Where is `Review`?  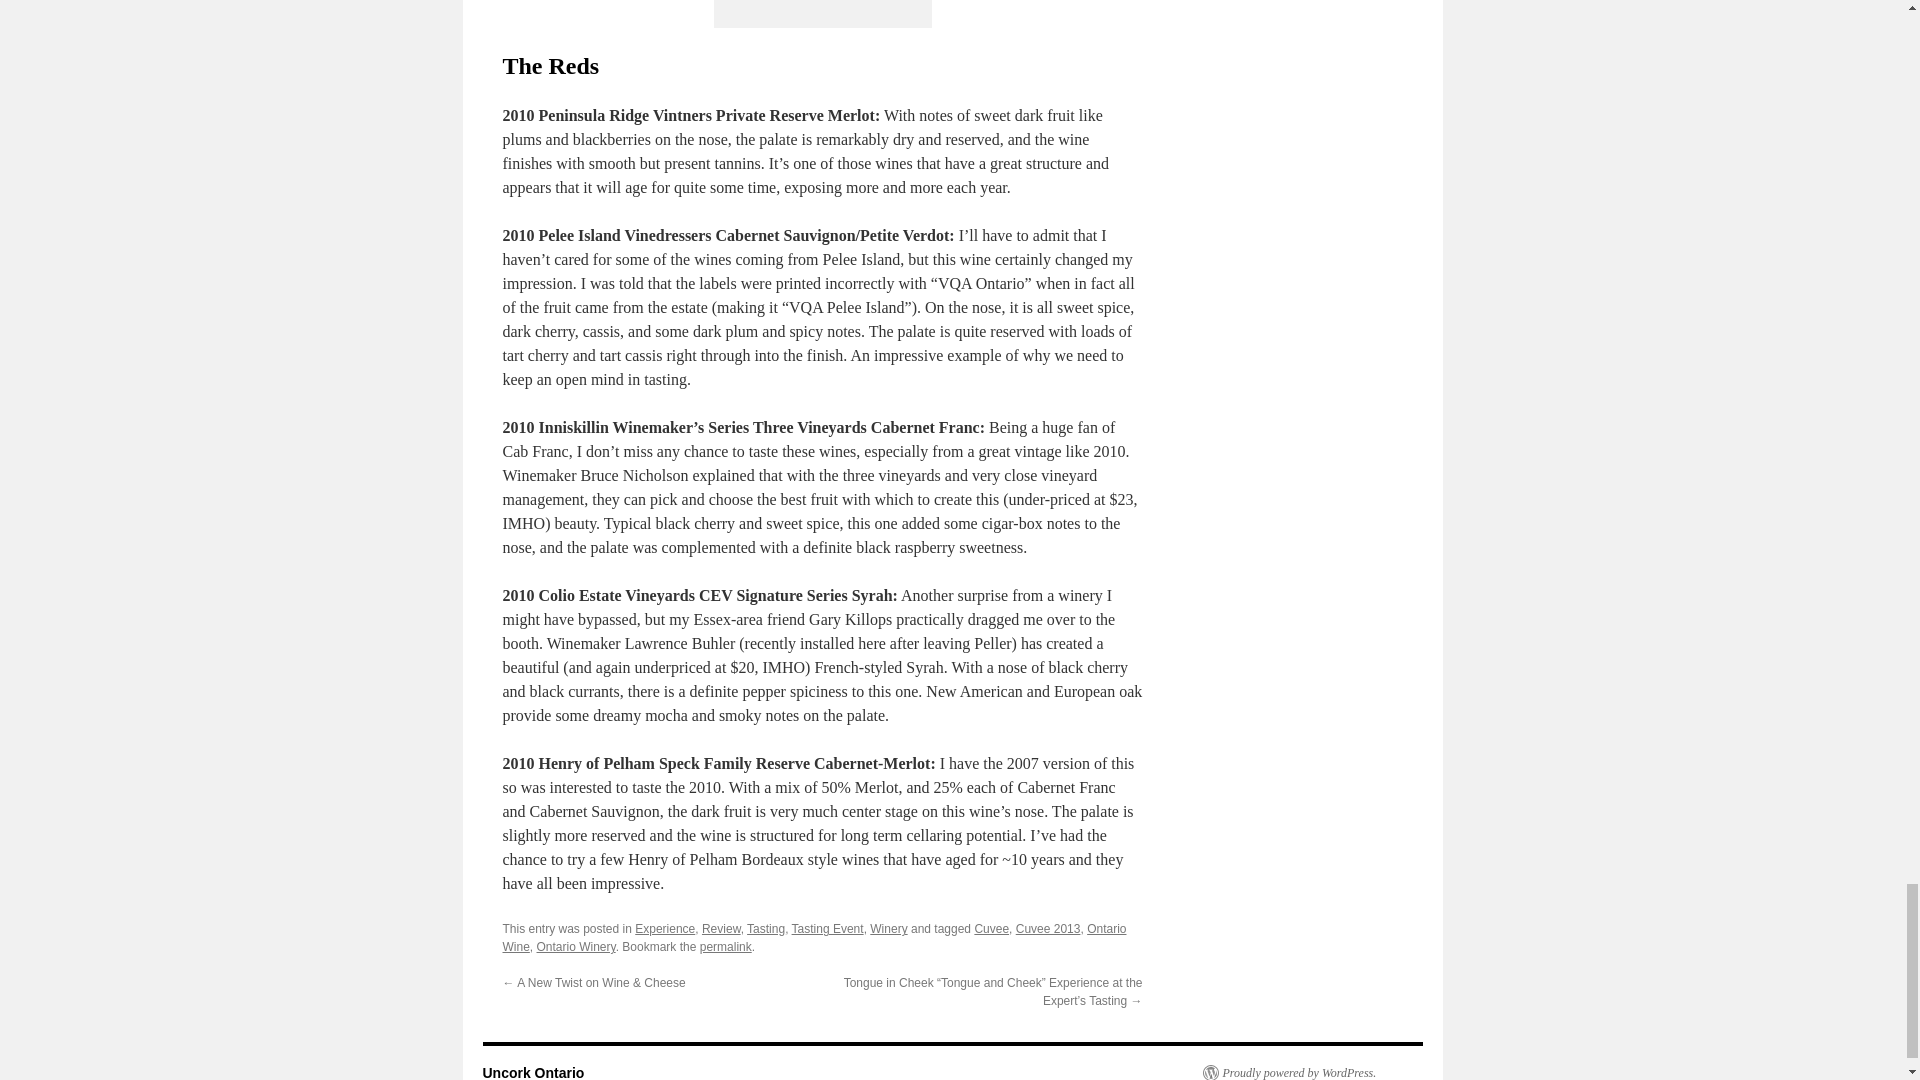
Review is located at coordinates (722, 929).